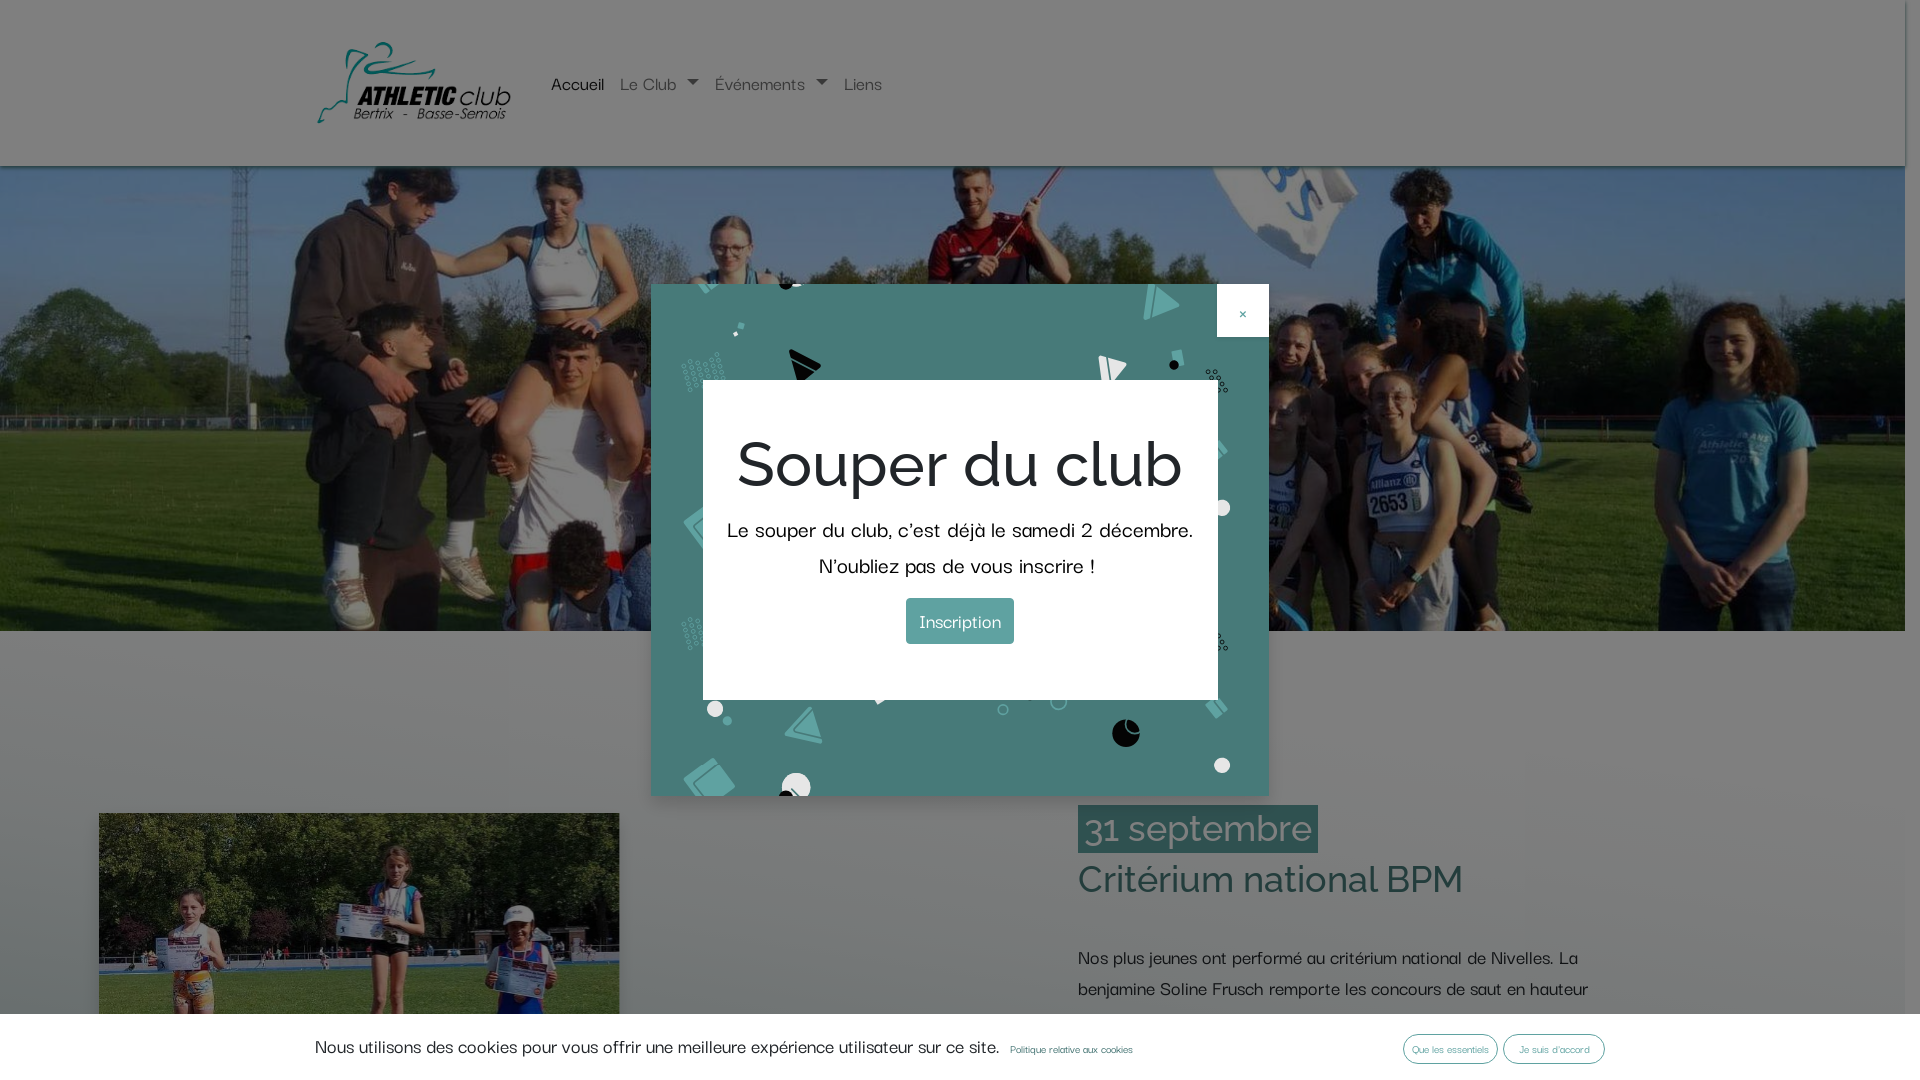 This screenshot has width=1920, height=1080. What do you see at coordinates (952, 571) in the screenshot?
I see `Nous contacter` at bounding box center [952, 571].